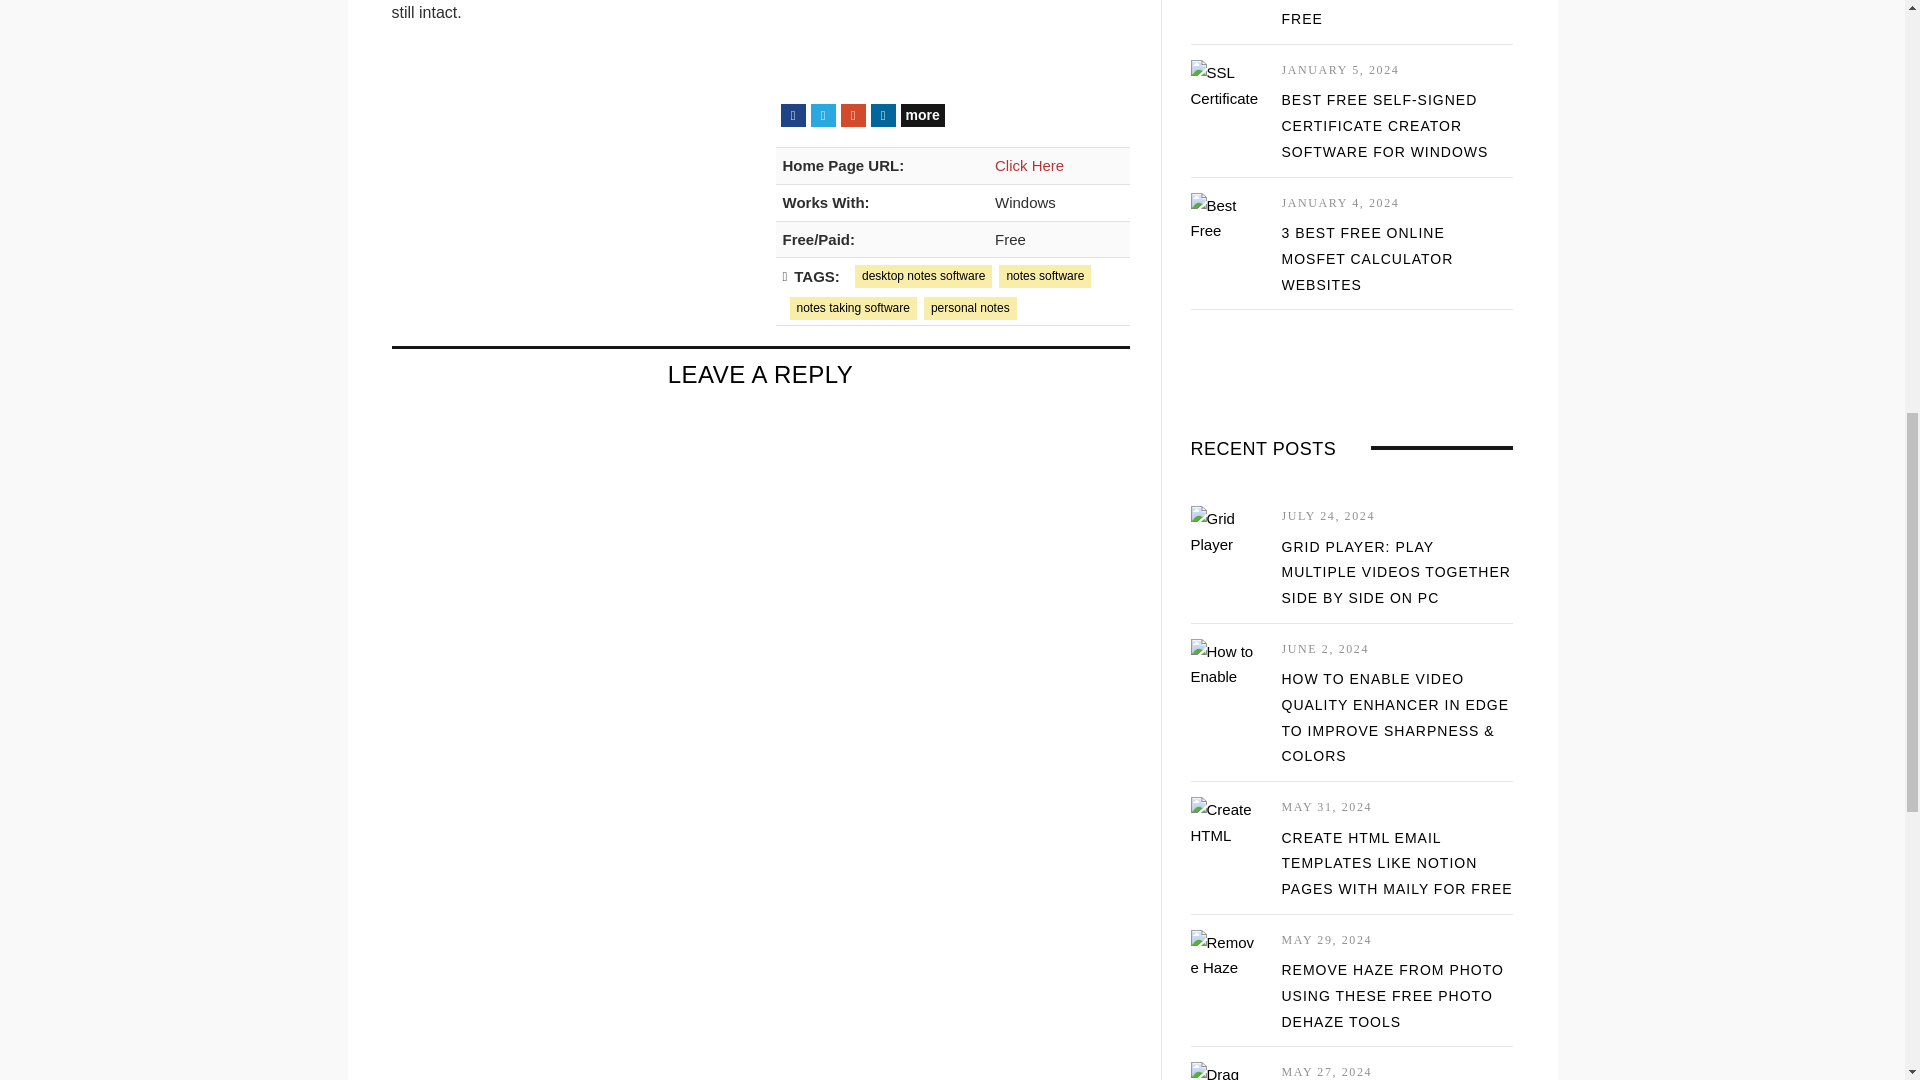 This screenshot has height=1080, width=1920. Describe the element at coordinates (822, 115) in the screenshot. I see `Tweet It` at that location.